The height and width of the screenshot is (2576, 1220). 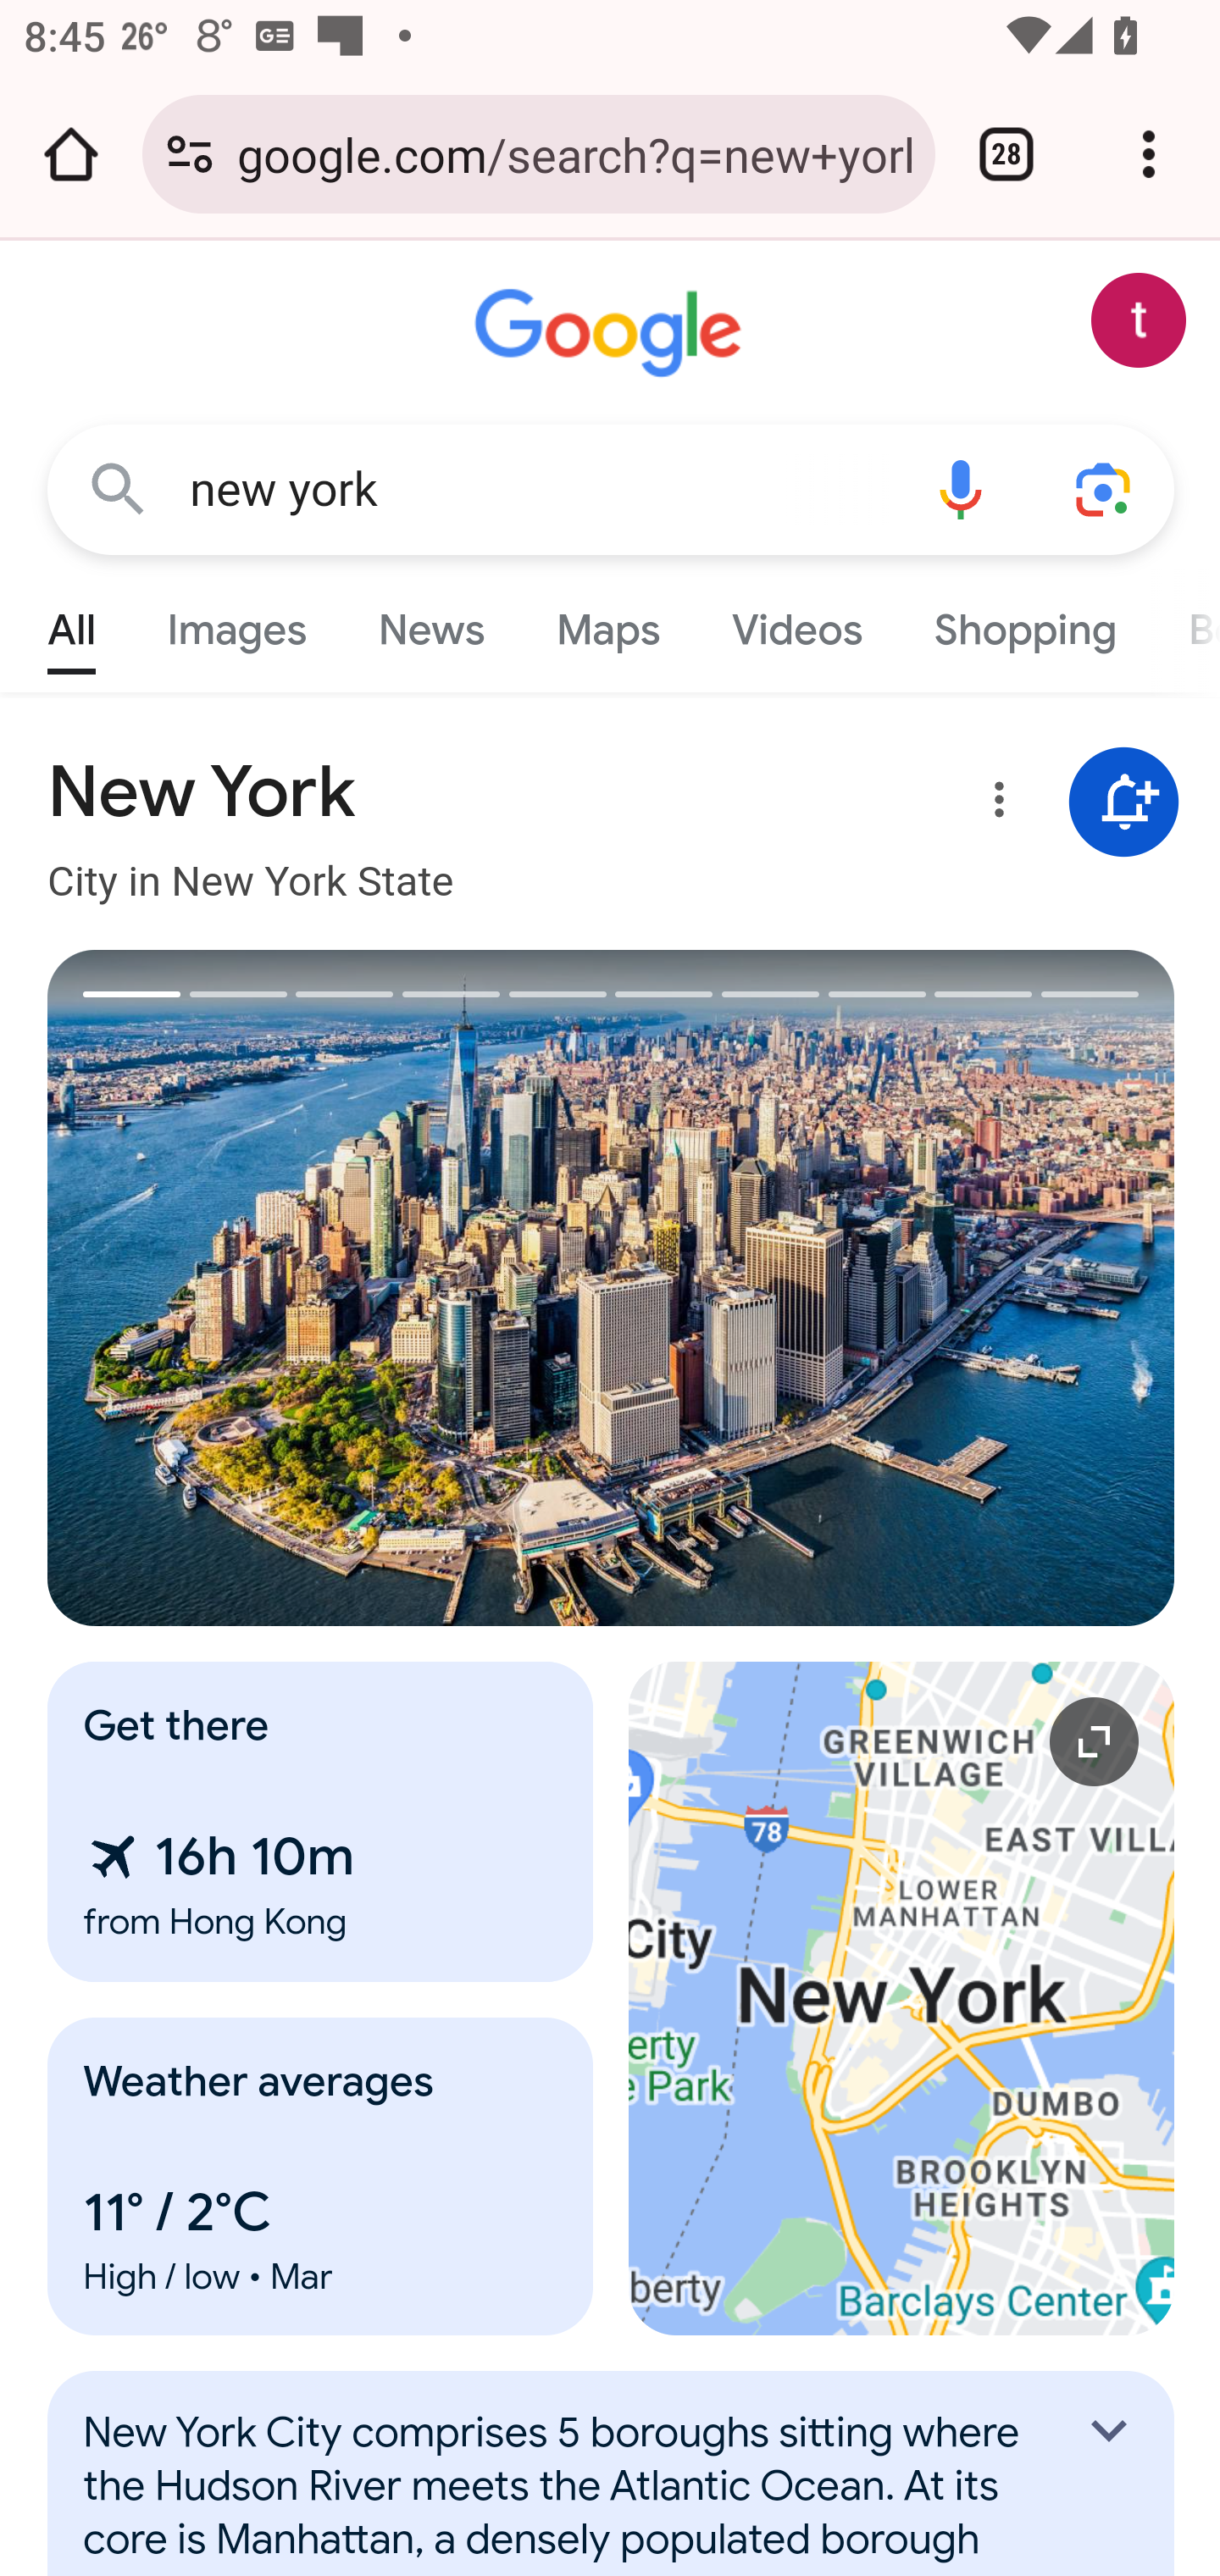 I want to click on Maps, so click(x=607, y=622).